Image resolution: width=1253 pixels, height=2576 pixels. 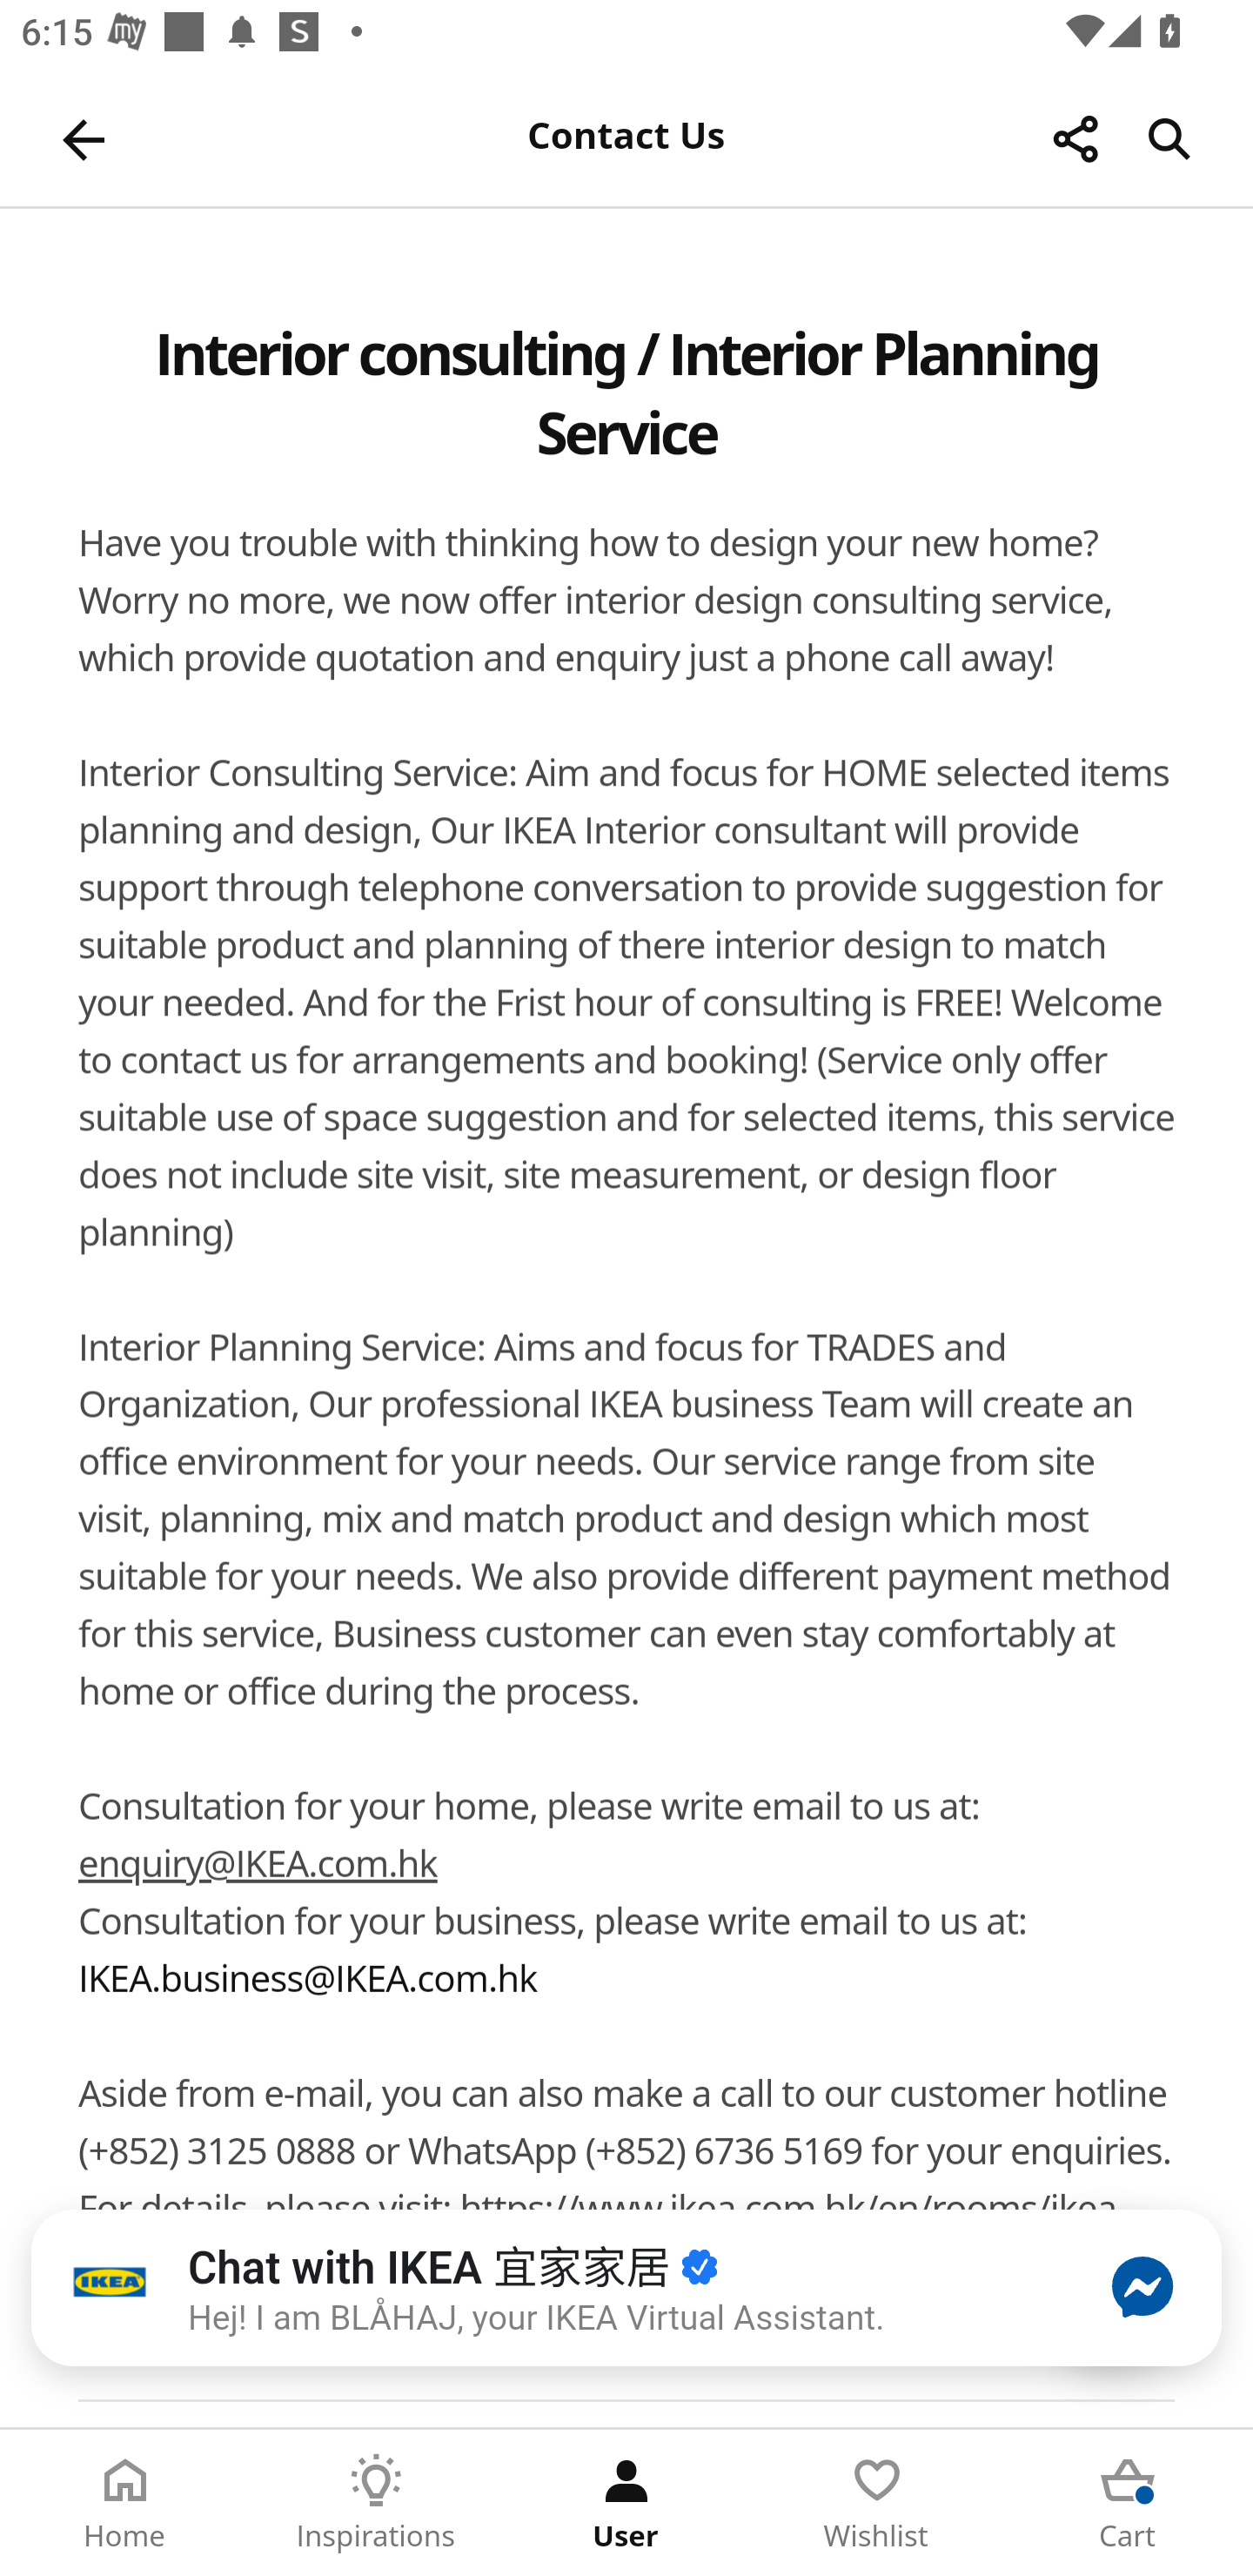 I want to click on Cart
Tab 5 of 5, so click(x=1128, y=2503).